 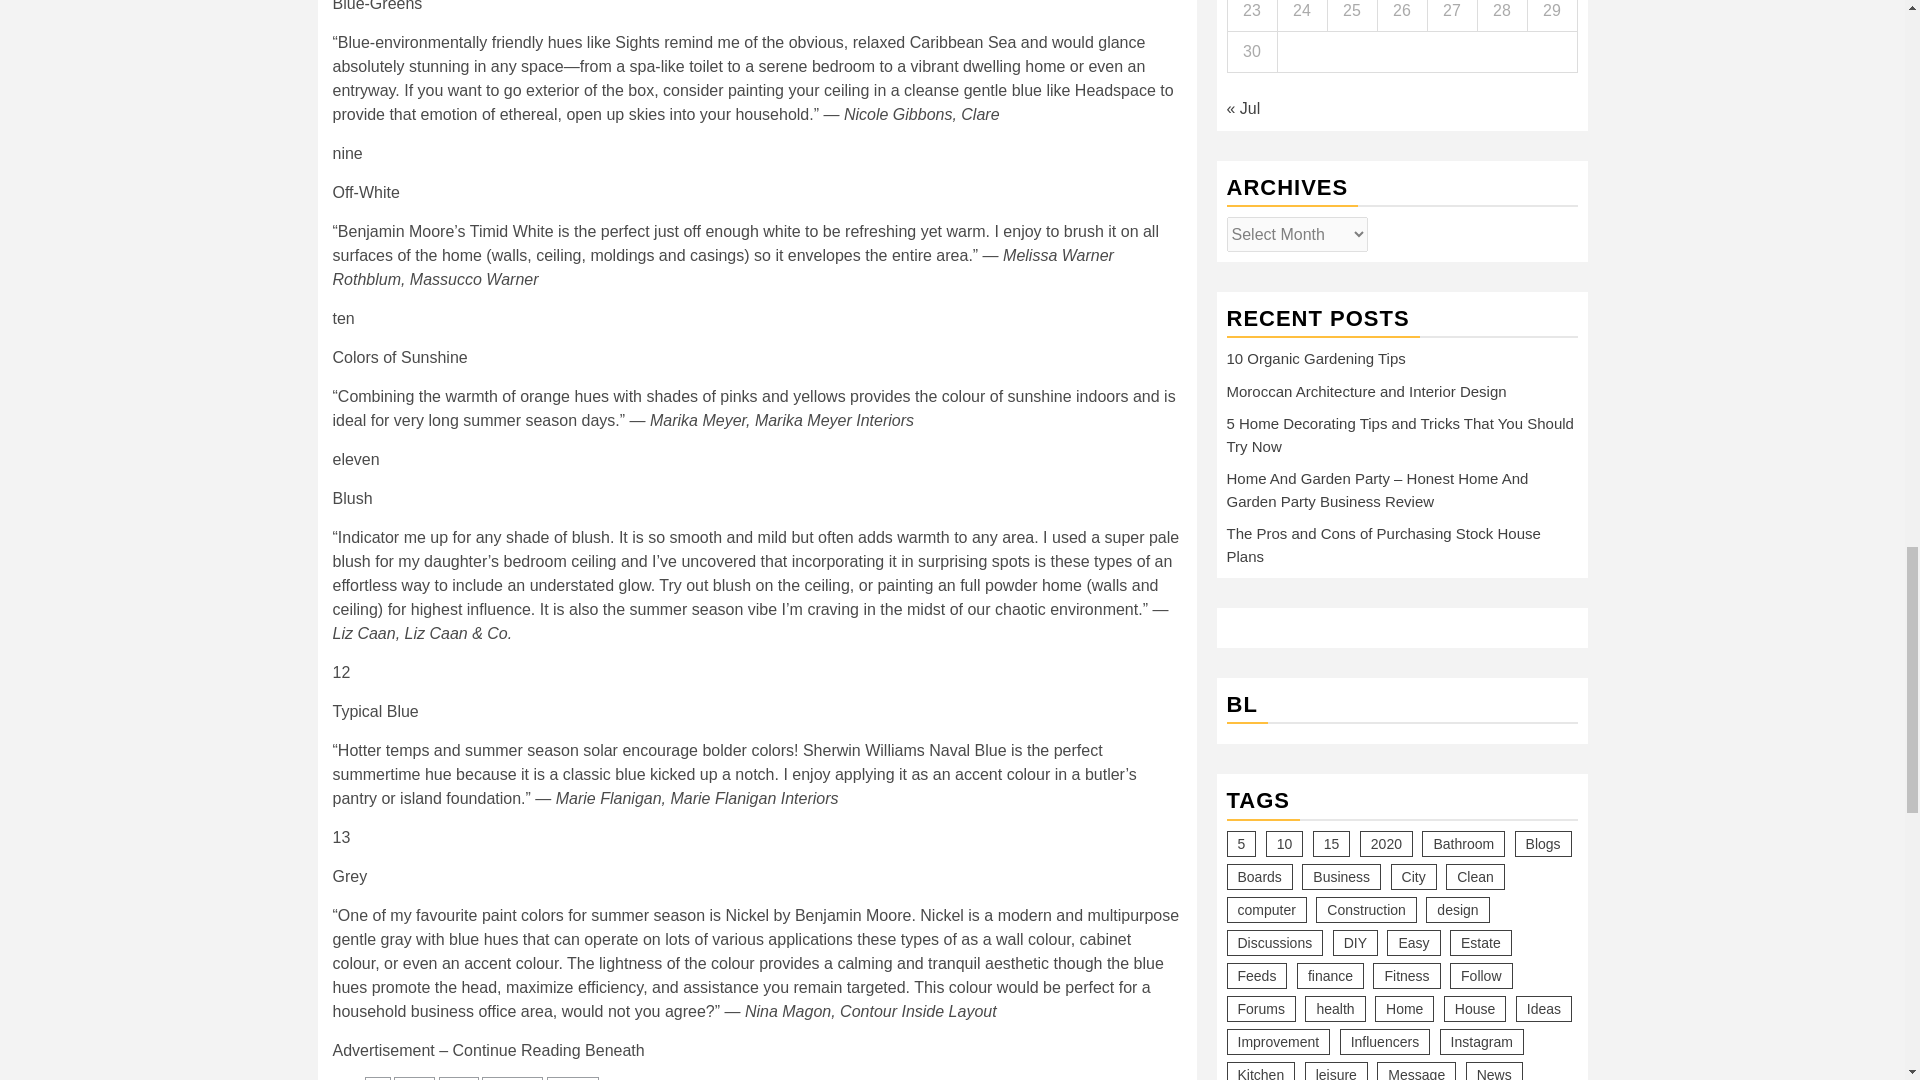 What do you see at coordinates (458, 1078) in the screenshot?
I see `color` at bounding box center [458, 1078].